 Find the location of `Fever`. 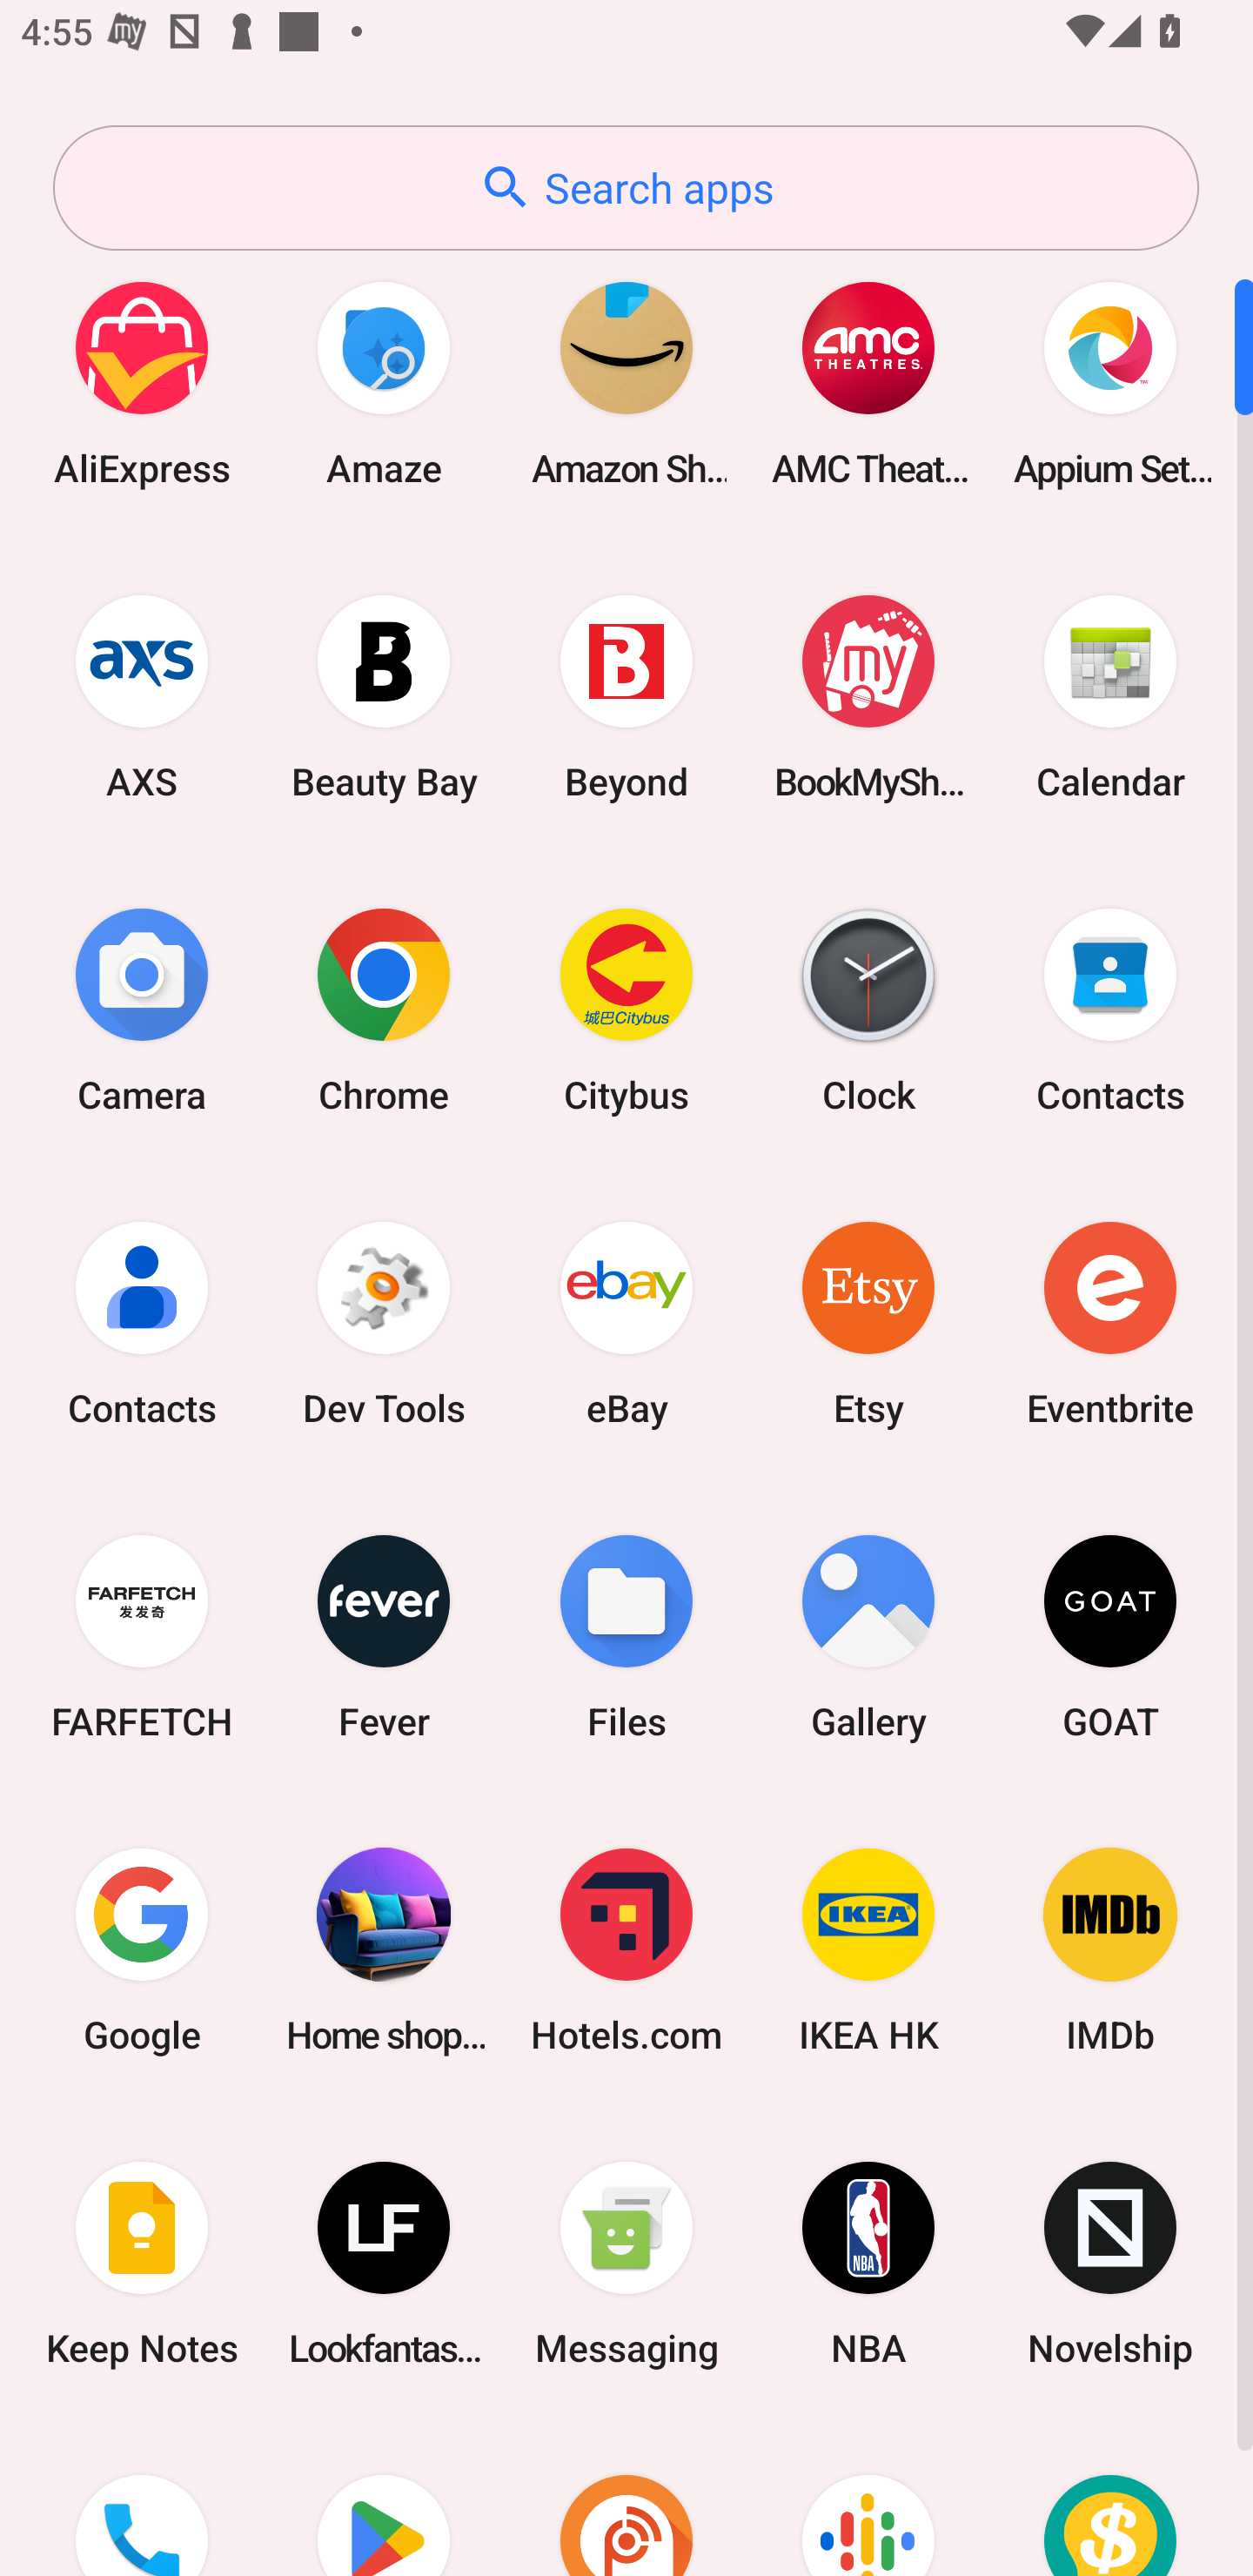

Fever is located at coordinates (384, 1636).